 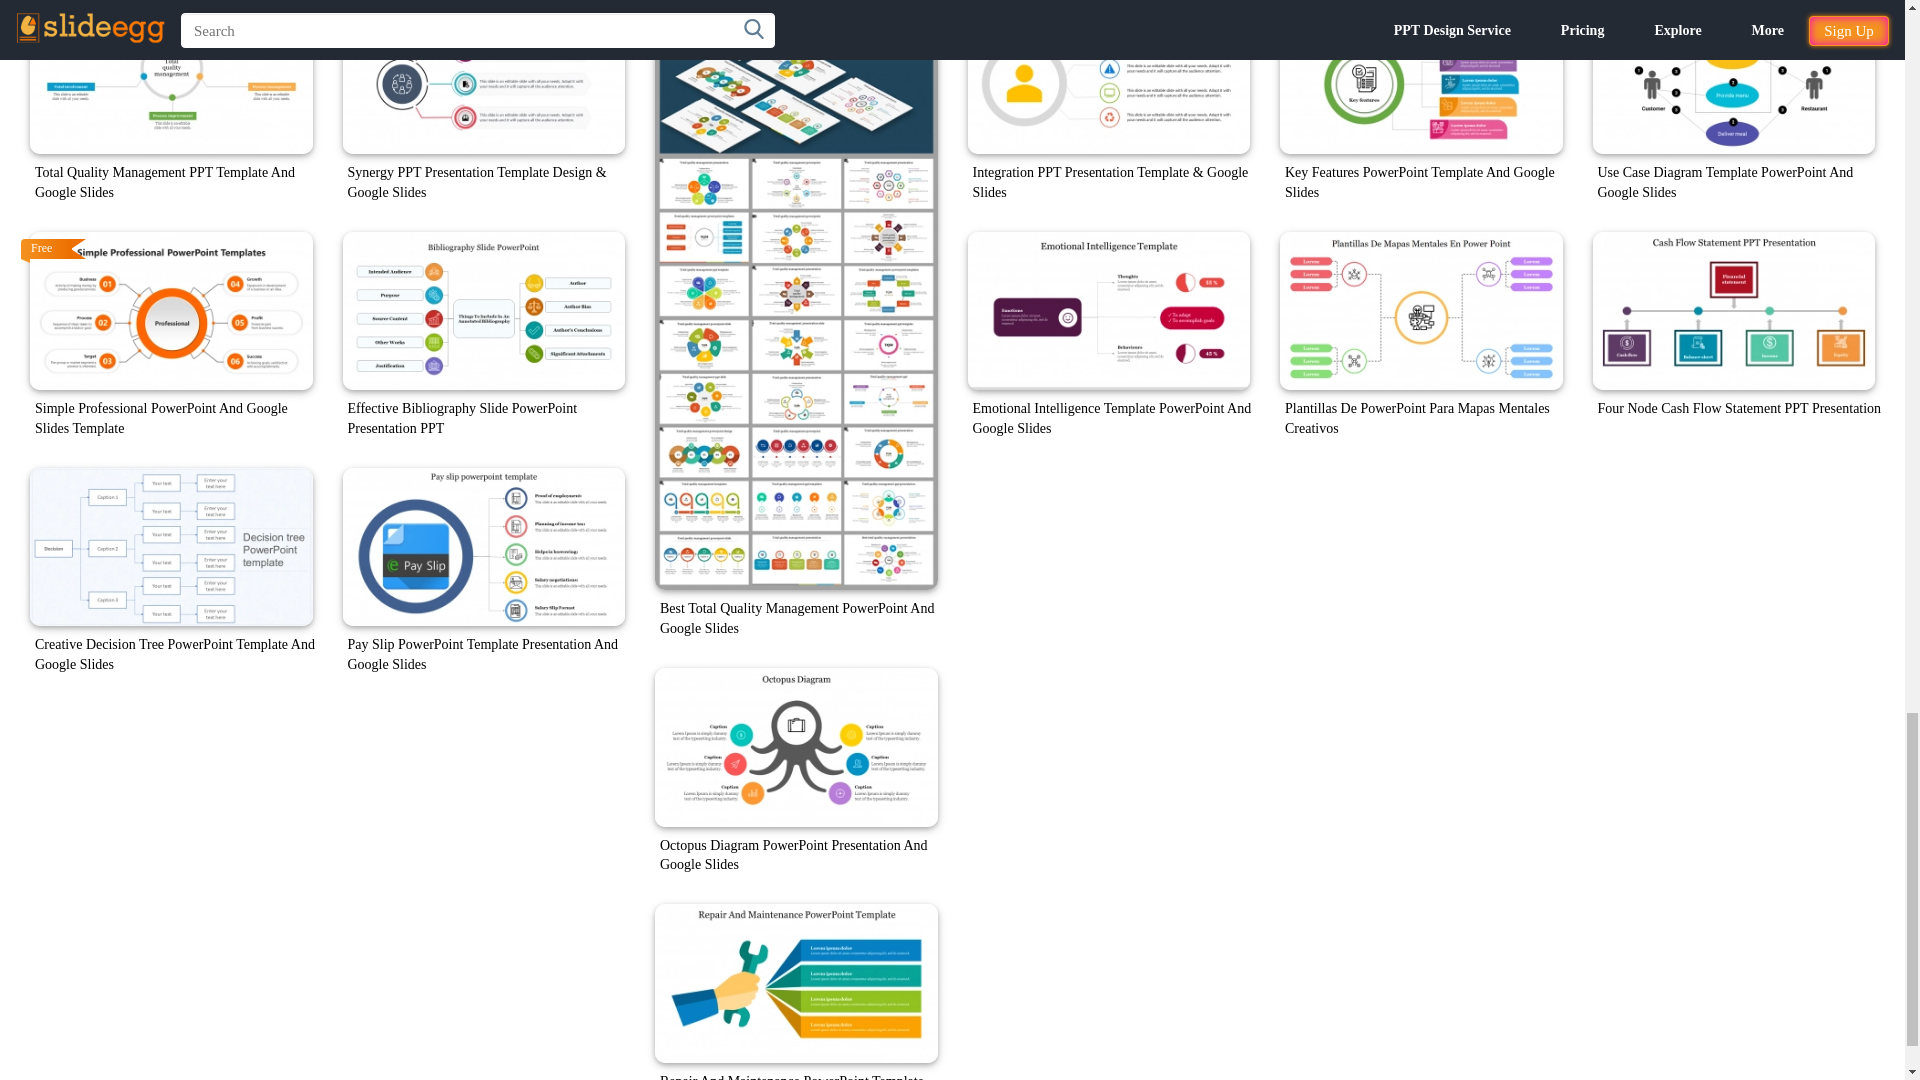 What do you see at coordinates (796, 748) in the screenshot?
I see `Octopus Diagram PowerPoint Presentation and Google Slides` at bounding box center [796, 748].